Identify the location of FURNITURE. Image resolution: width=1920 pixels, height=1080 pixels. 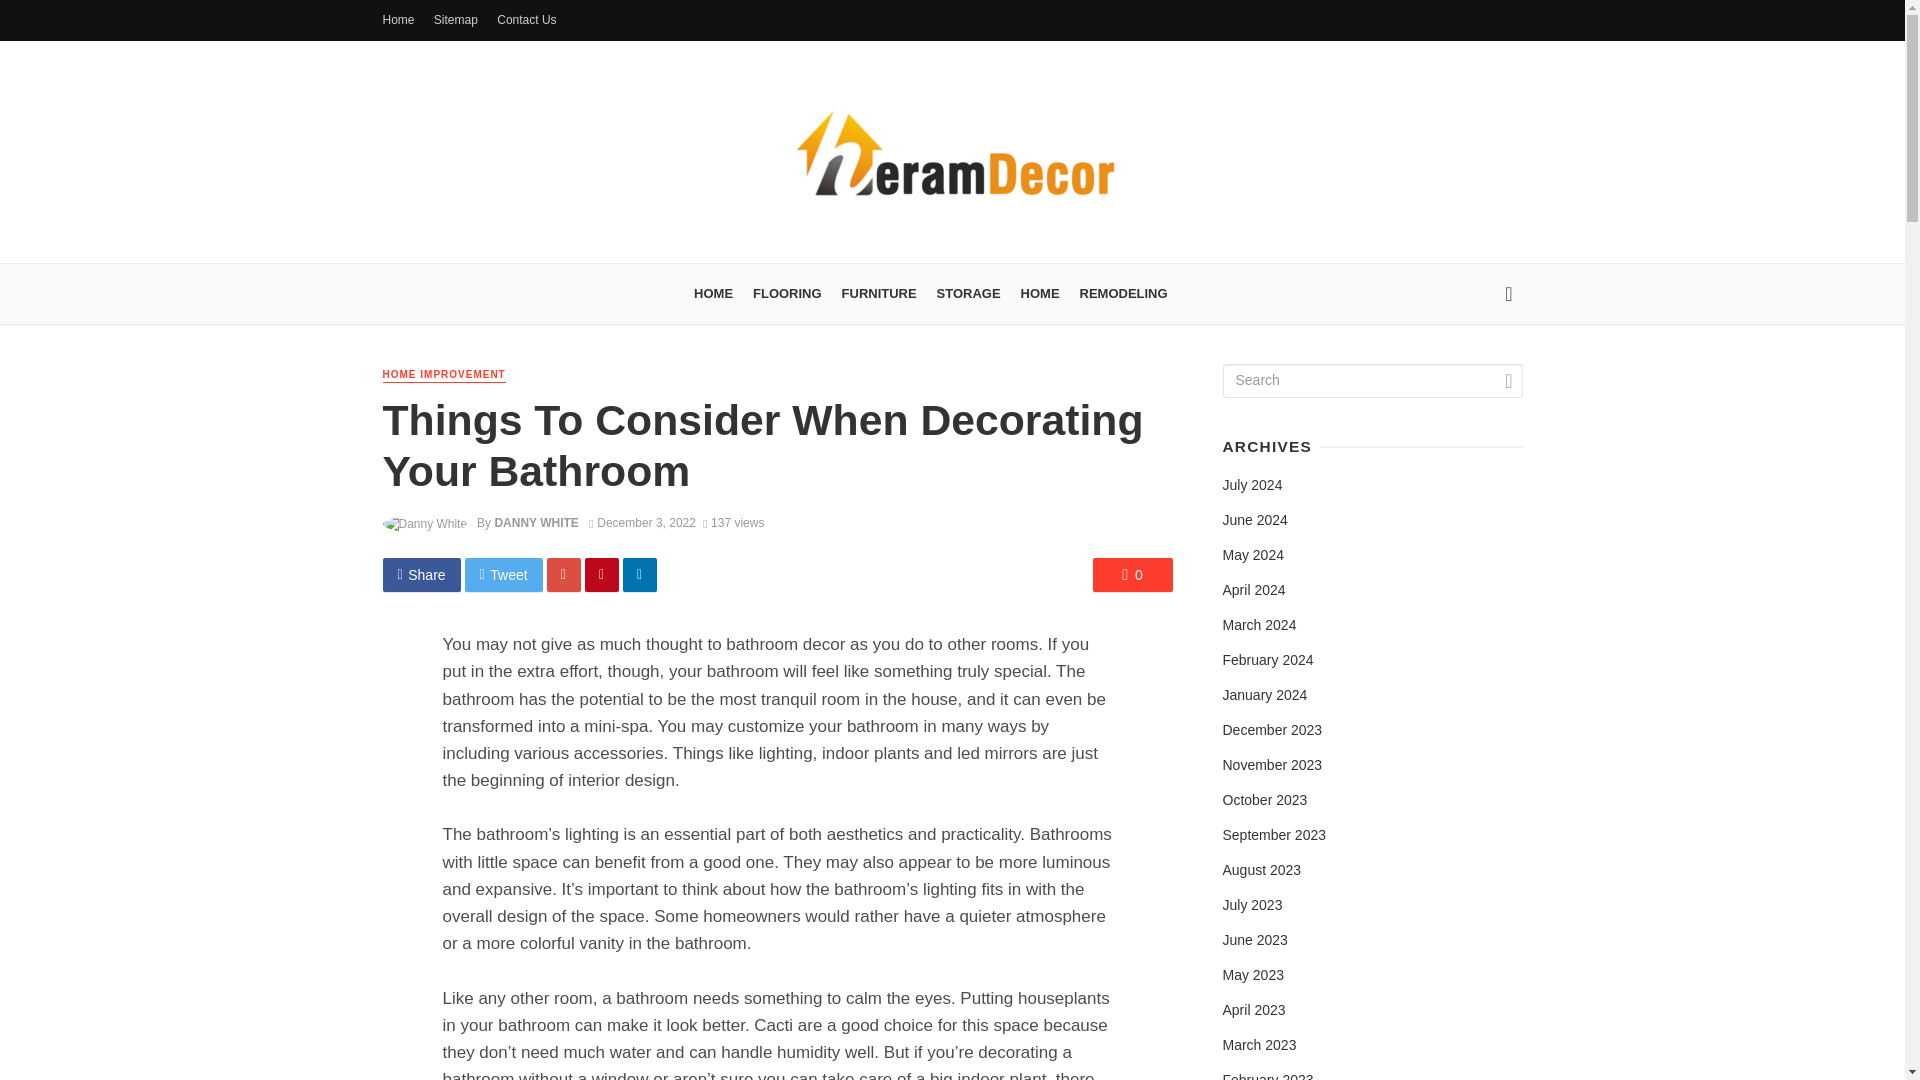
(879, 294).